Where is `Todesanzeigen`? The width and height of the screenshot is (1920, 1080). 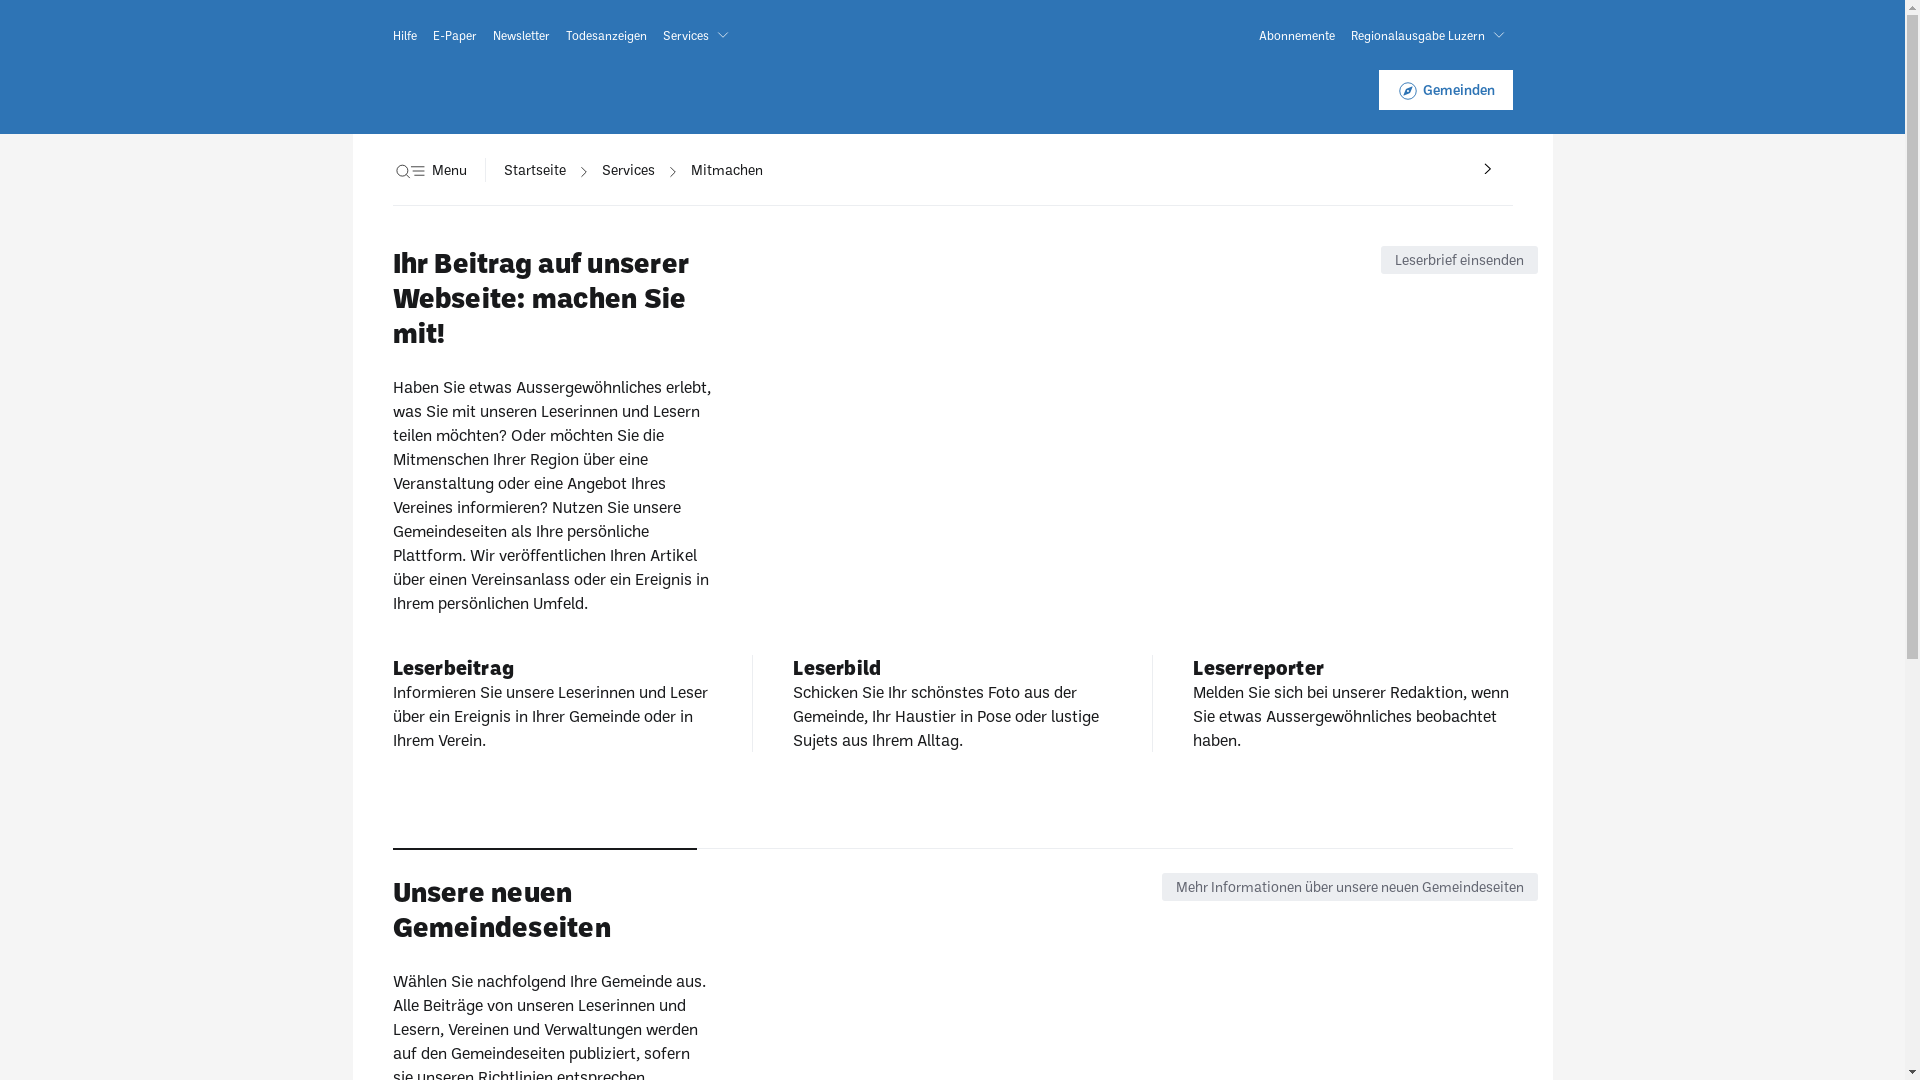 Todesanzeigen is located at coordinates (606, 35).